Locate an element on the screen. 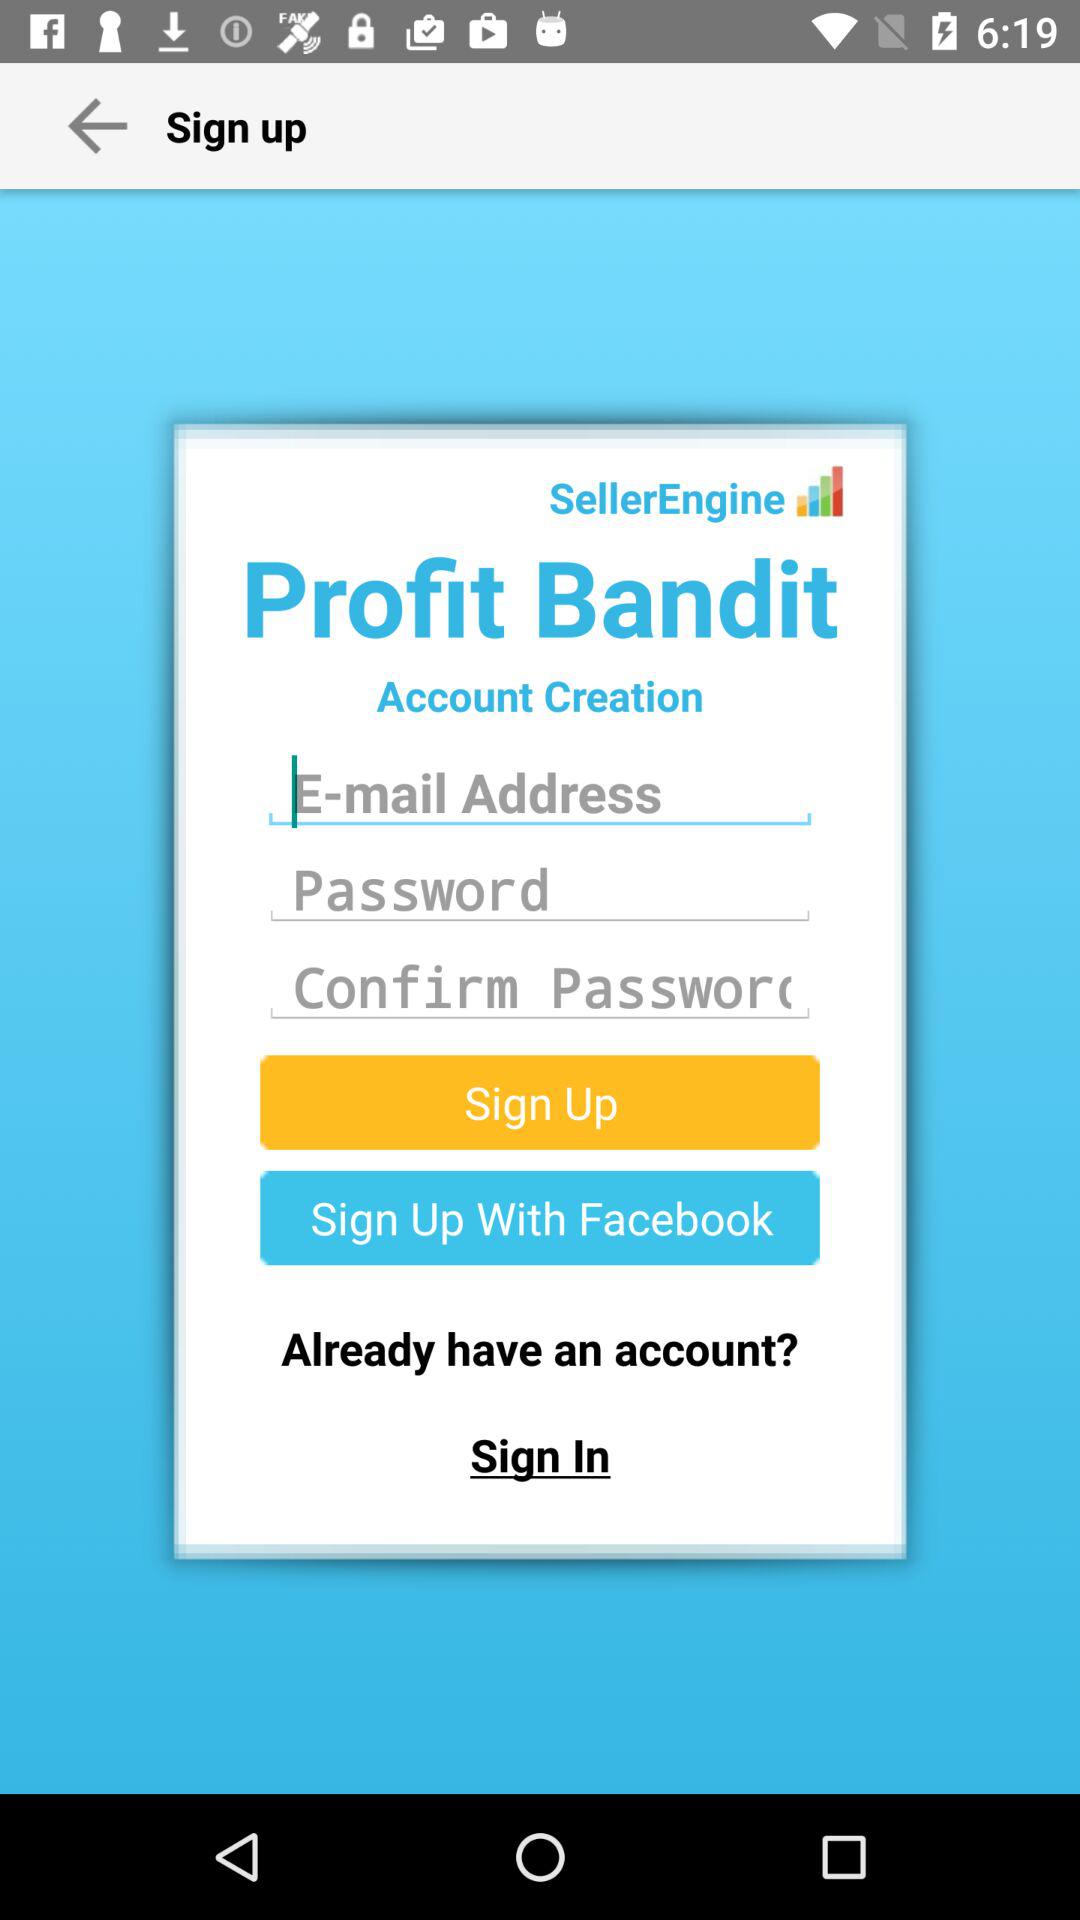 The image size is (1080, 1920). flip until sign in item is located at coordinates (540, 1454).